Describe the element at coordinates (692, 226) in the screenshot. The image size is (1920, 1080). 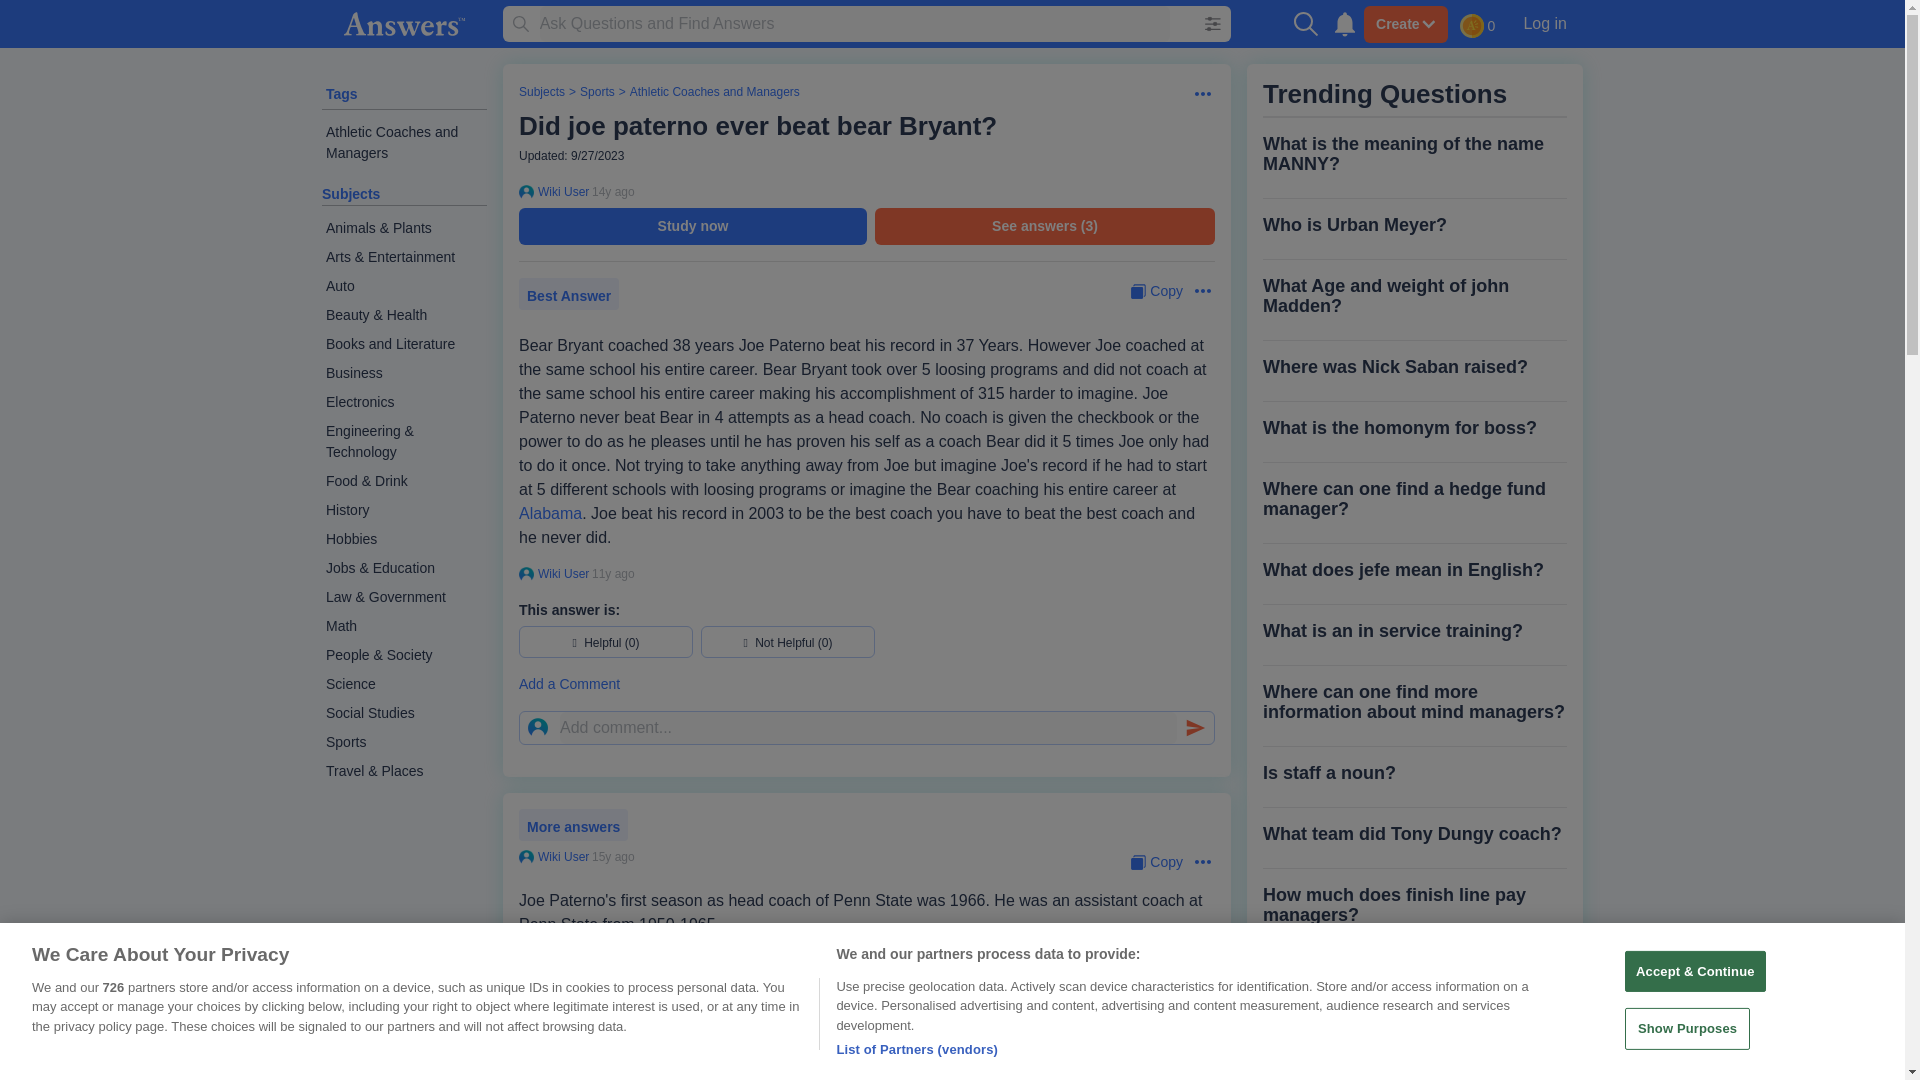
I see `Study now` at that location.